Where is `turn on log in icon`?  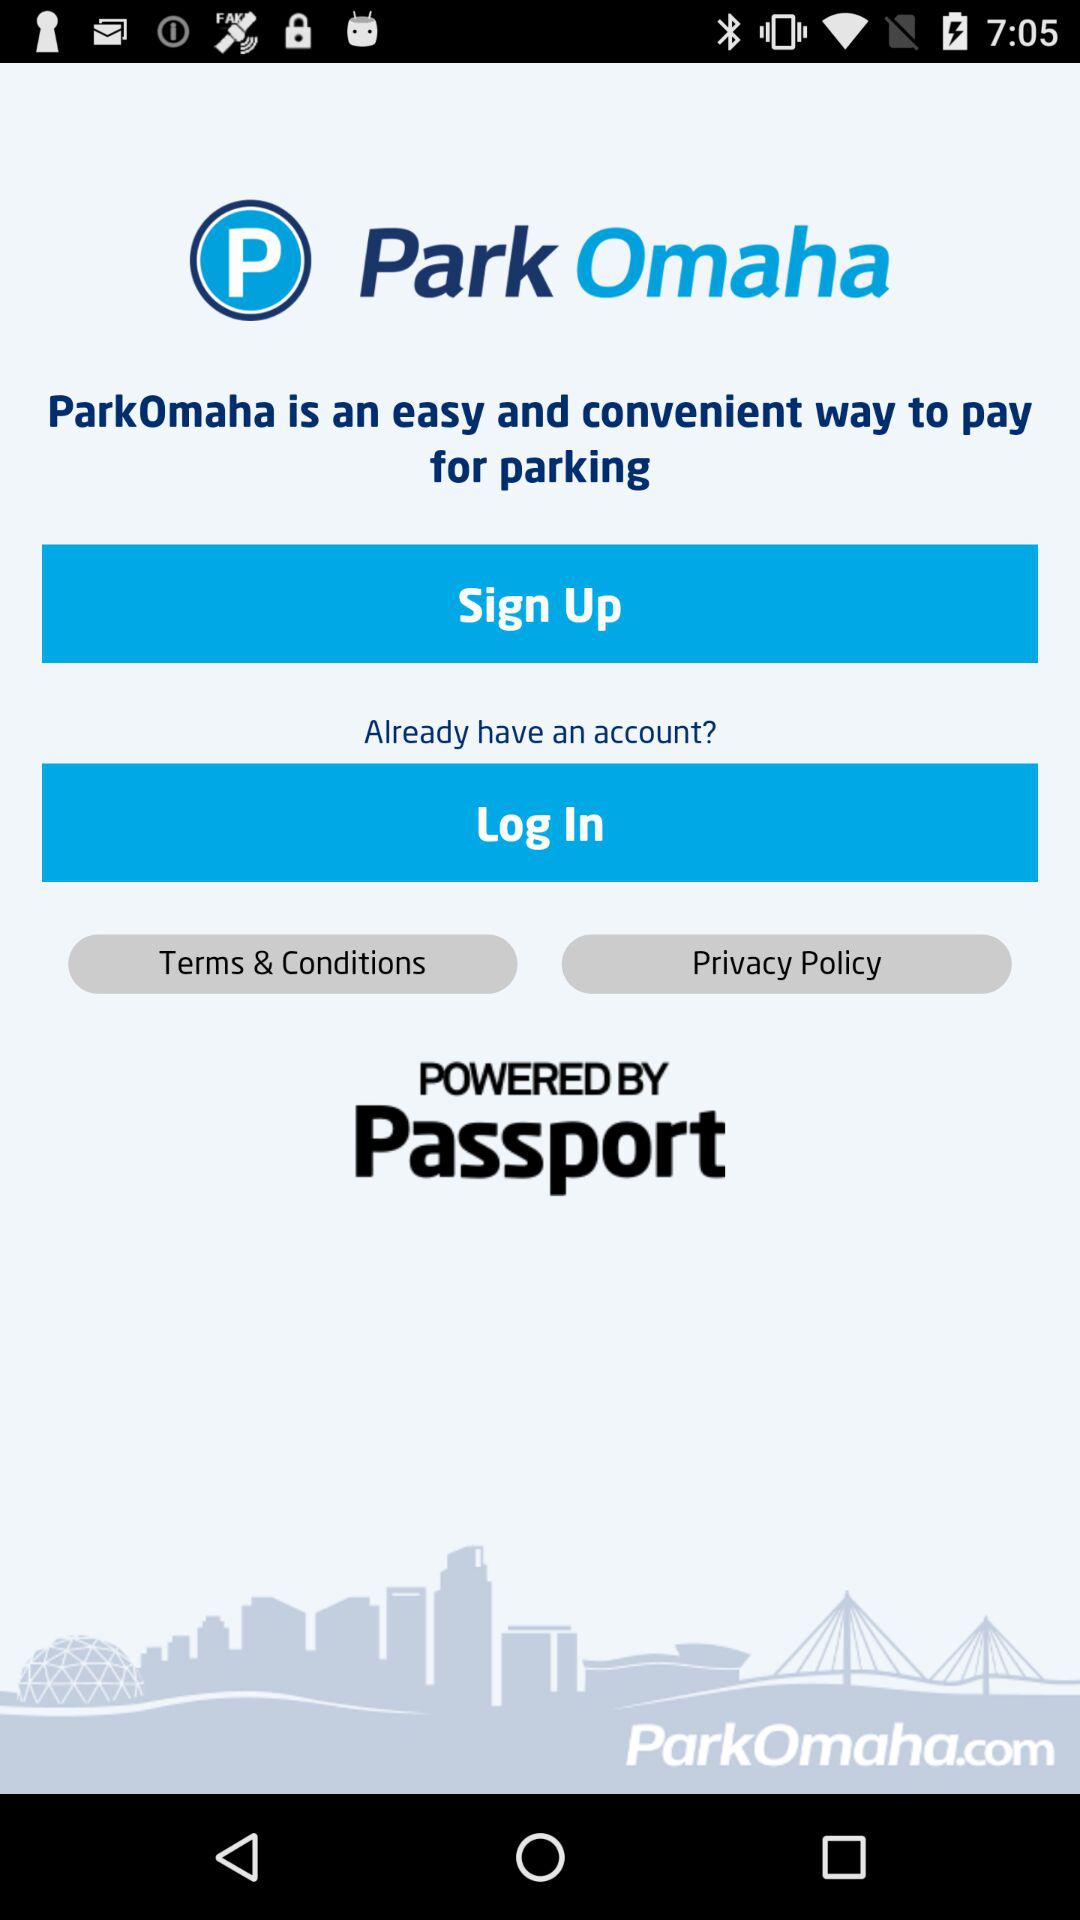
turn on log in icon is located at coordinates (540, 822).